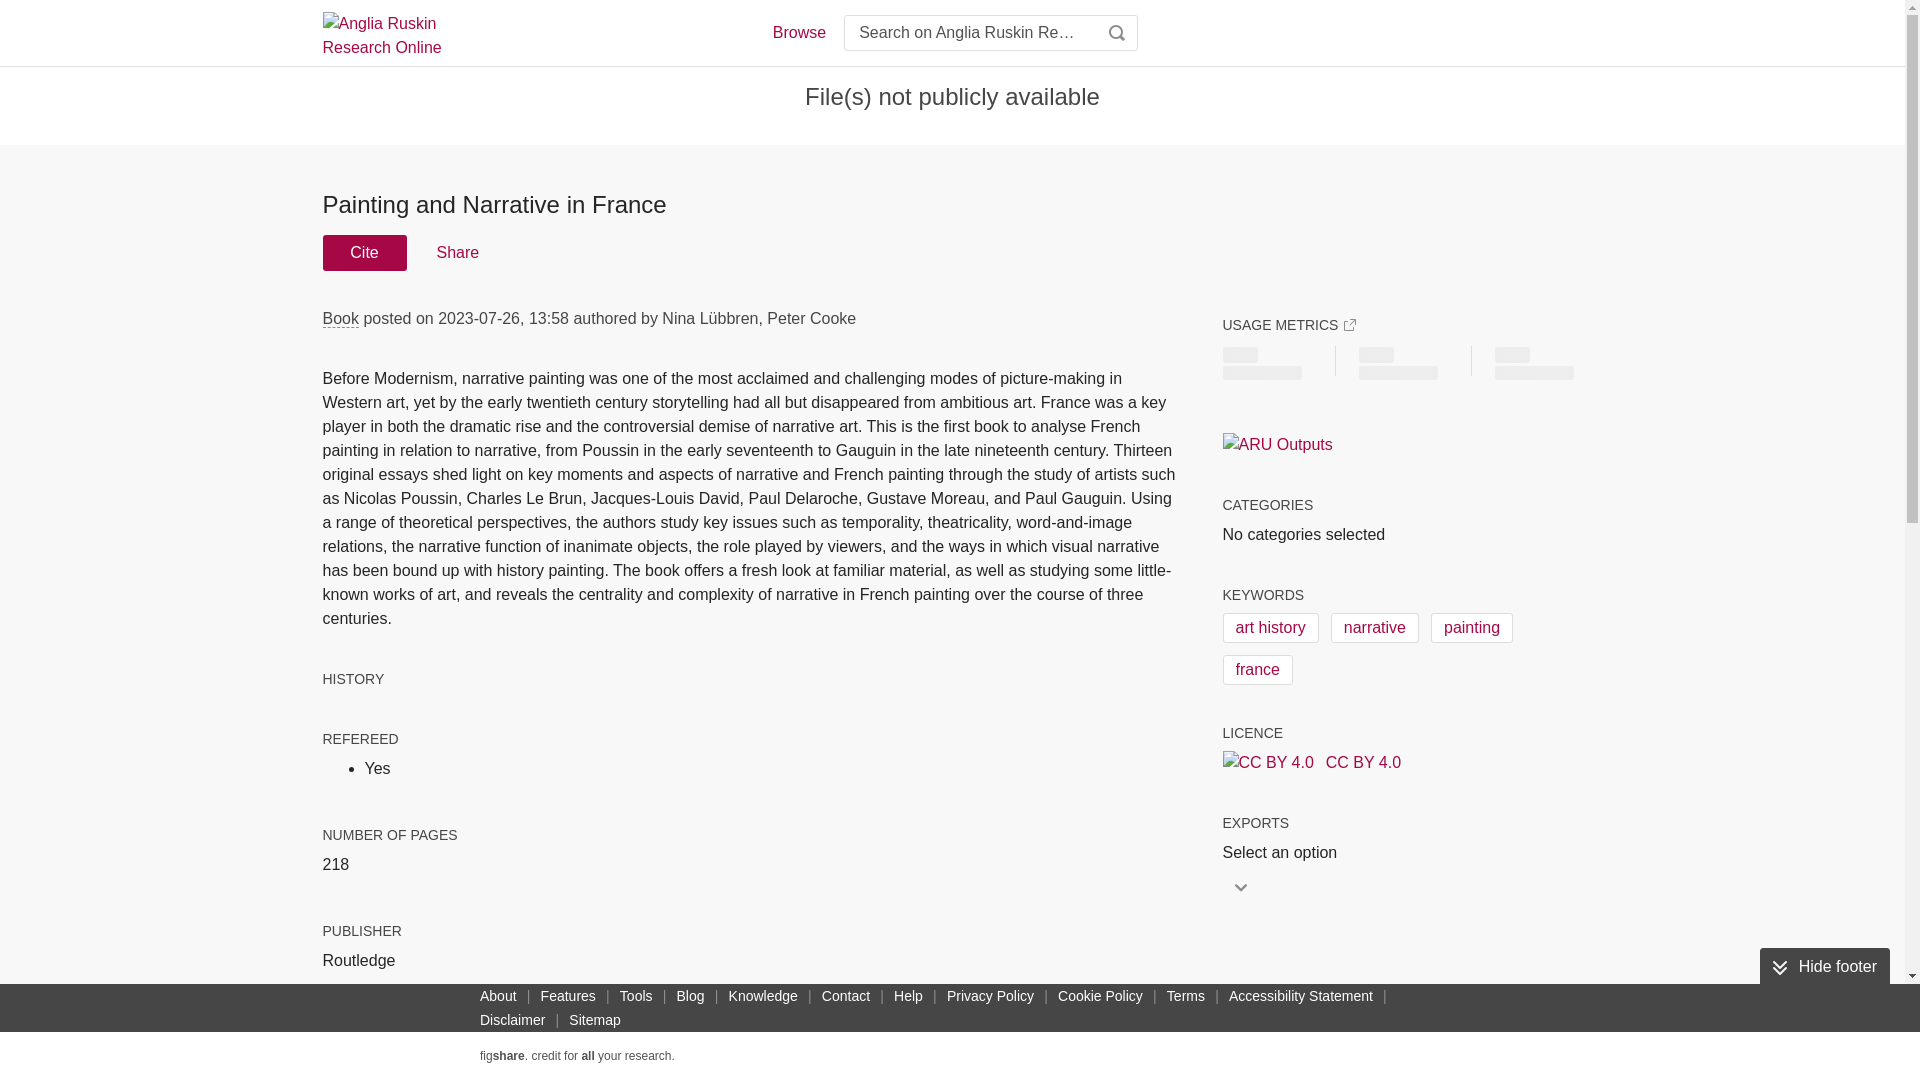 This screenshot has width=1920, height=1080. I want to click on USAGE METRICS, so click(1288, 324).